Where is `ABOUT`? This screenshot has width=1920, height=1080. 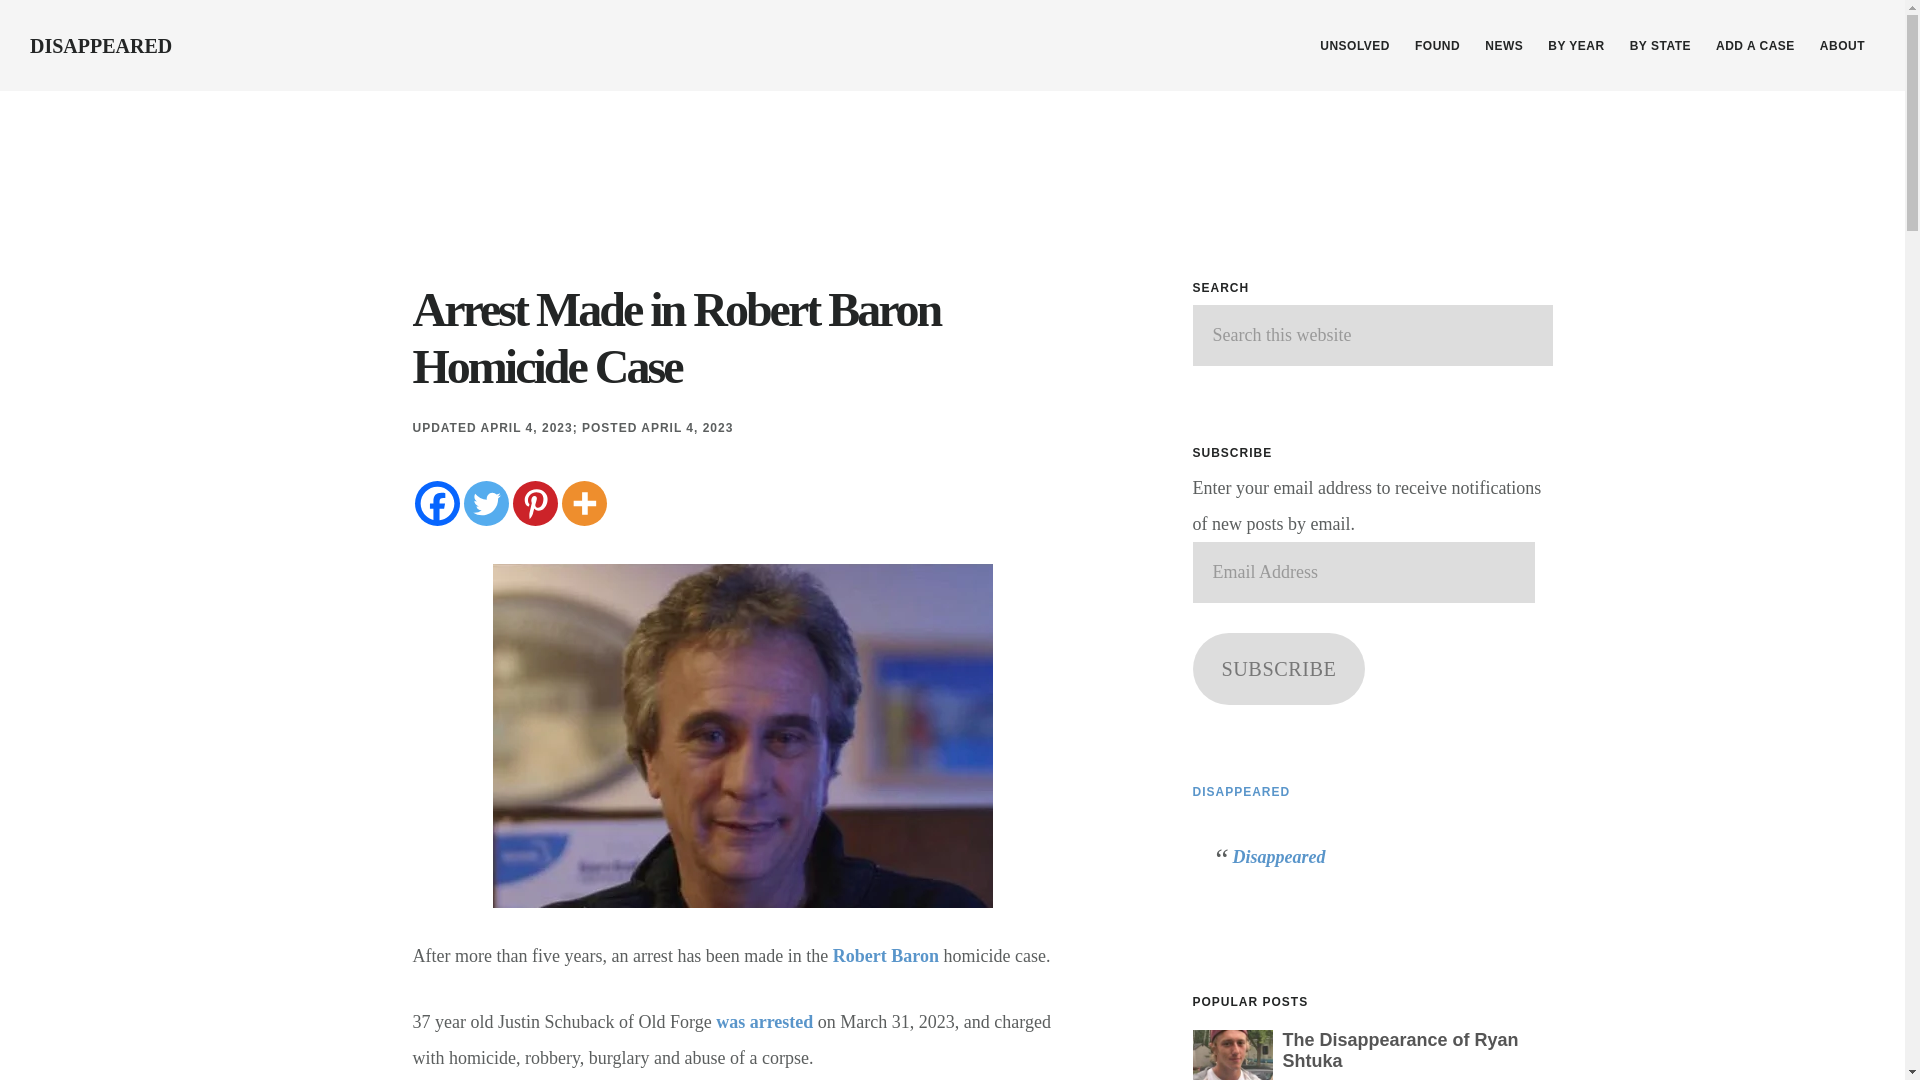
ABOUT is located at coordinates (1842, 46).